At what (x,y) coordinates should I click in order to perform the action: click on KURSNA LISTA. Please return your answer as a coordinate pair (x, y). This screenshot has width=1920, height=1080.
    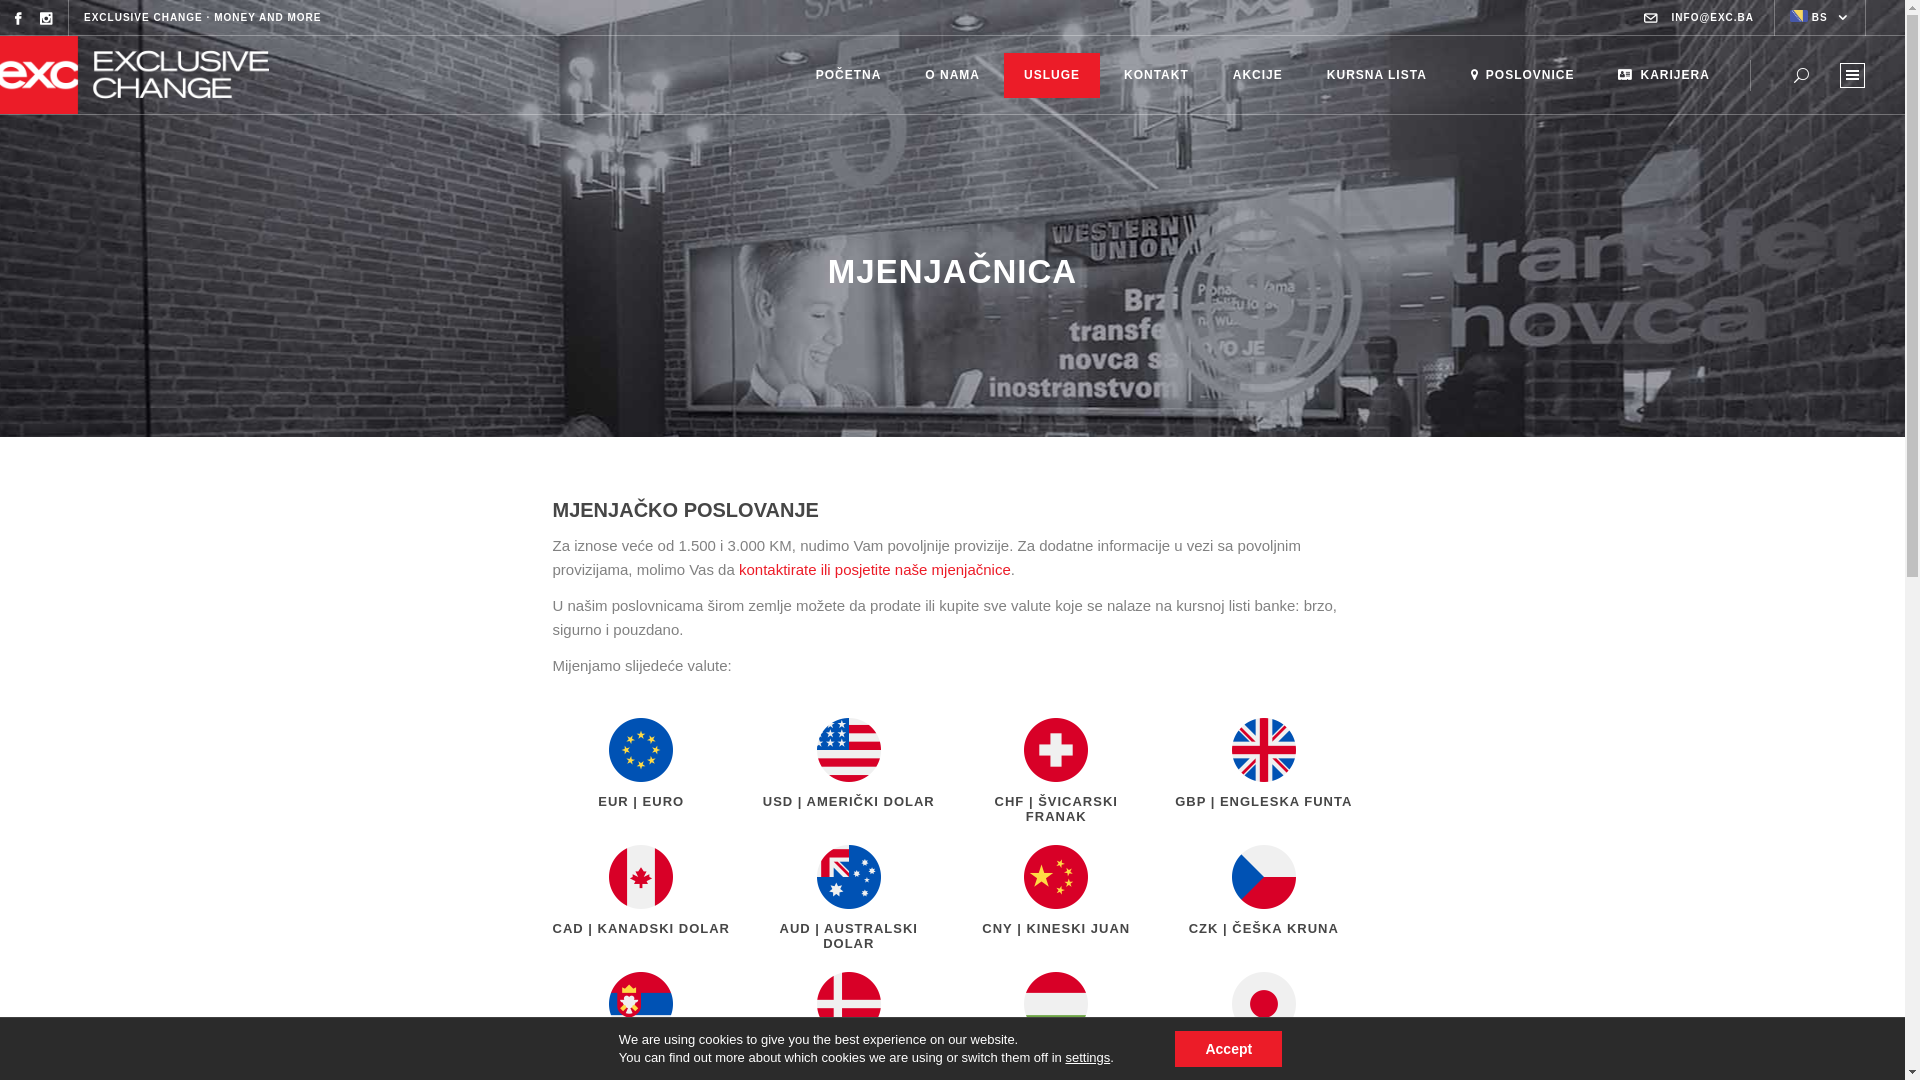
    Looking at the image, I should click on (1377, 75).